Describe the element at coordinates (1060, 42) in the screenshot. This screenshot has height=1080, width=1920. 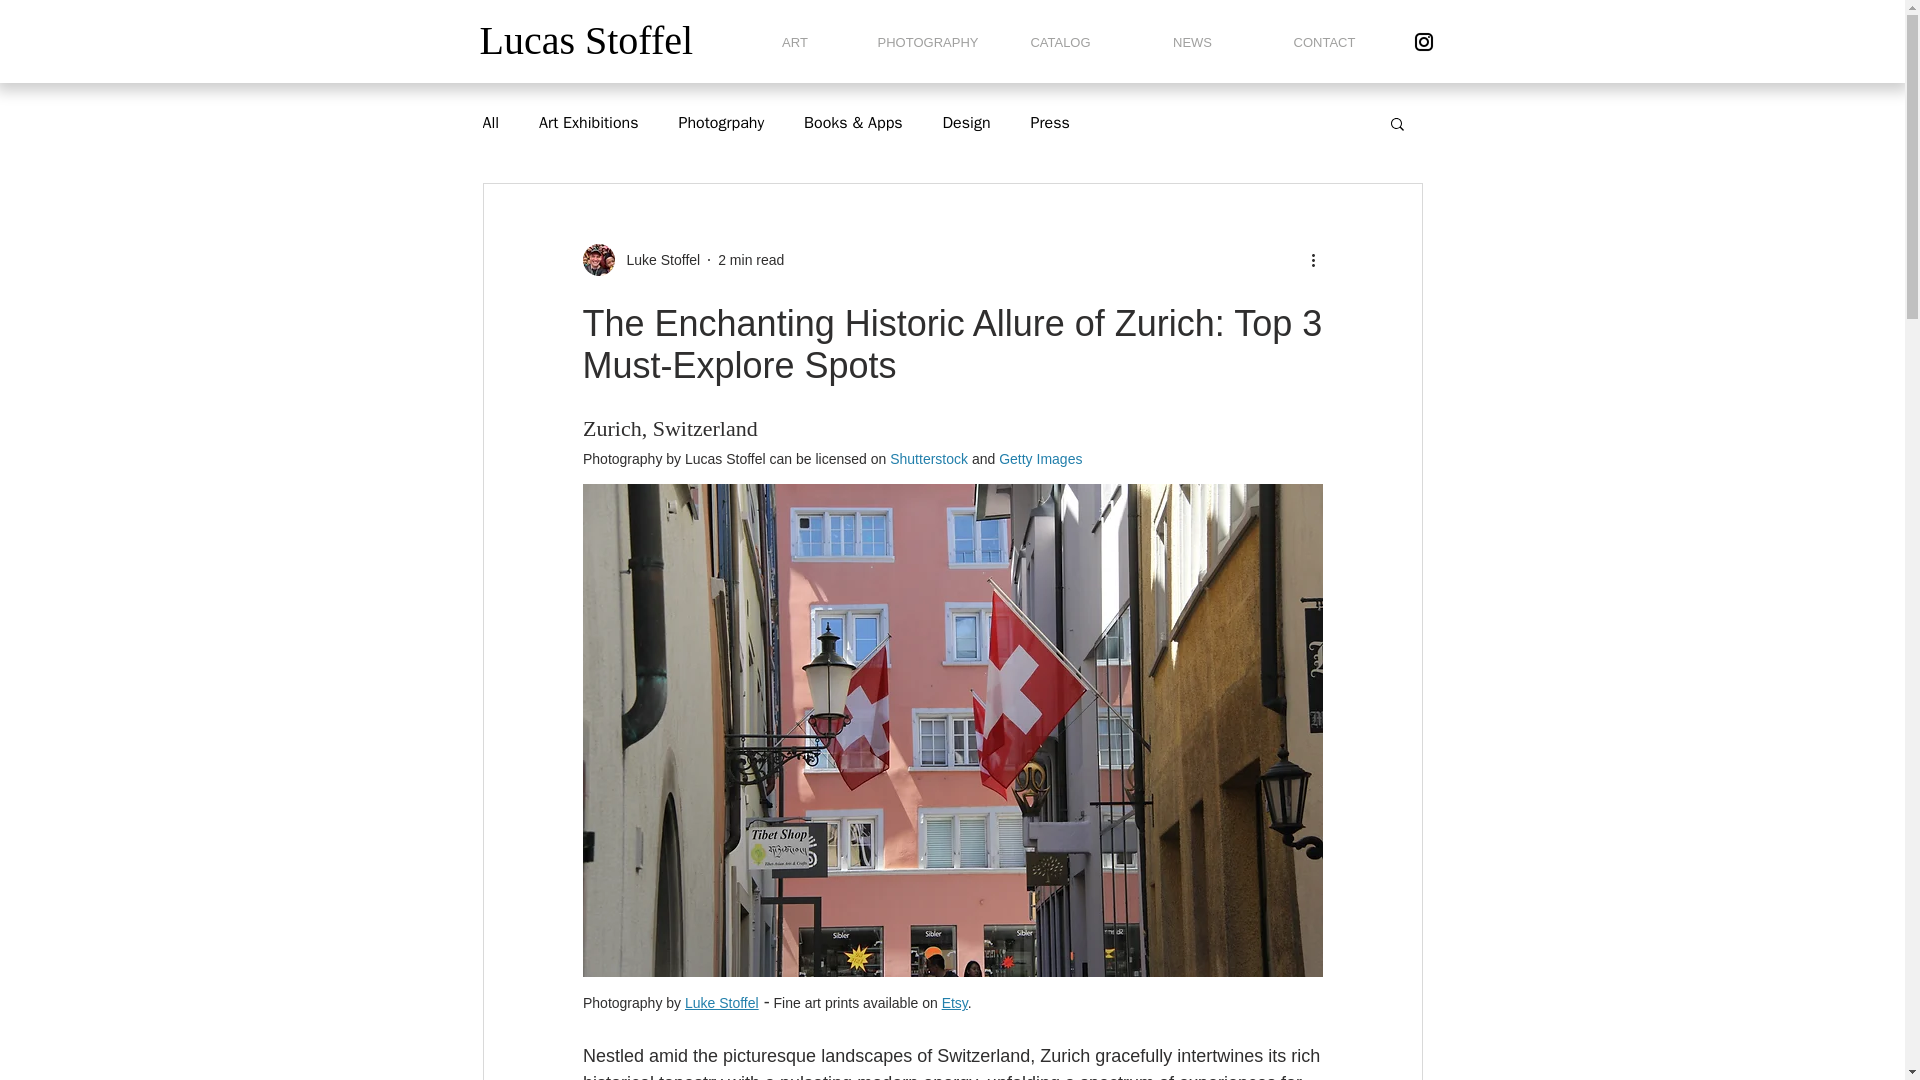
I see `CATALOG` at that location.